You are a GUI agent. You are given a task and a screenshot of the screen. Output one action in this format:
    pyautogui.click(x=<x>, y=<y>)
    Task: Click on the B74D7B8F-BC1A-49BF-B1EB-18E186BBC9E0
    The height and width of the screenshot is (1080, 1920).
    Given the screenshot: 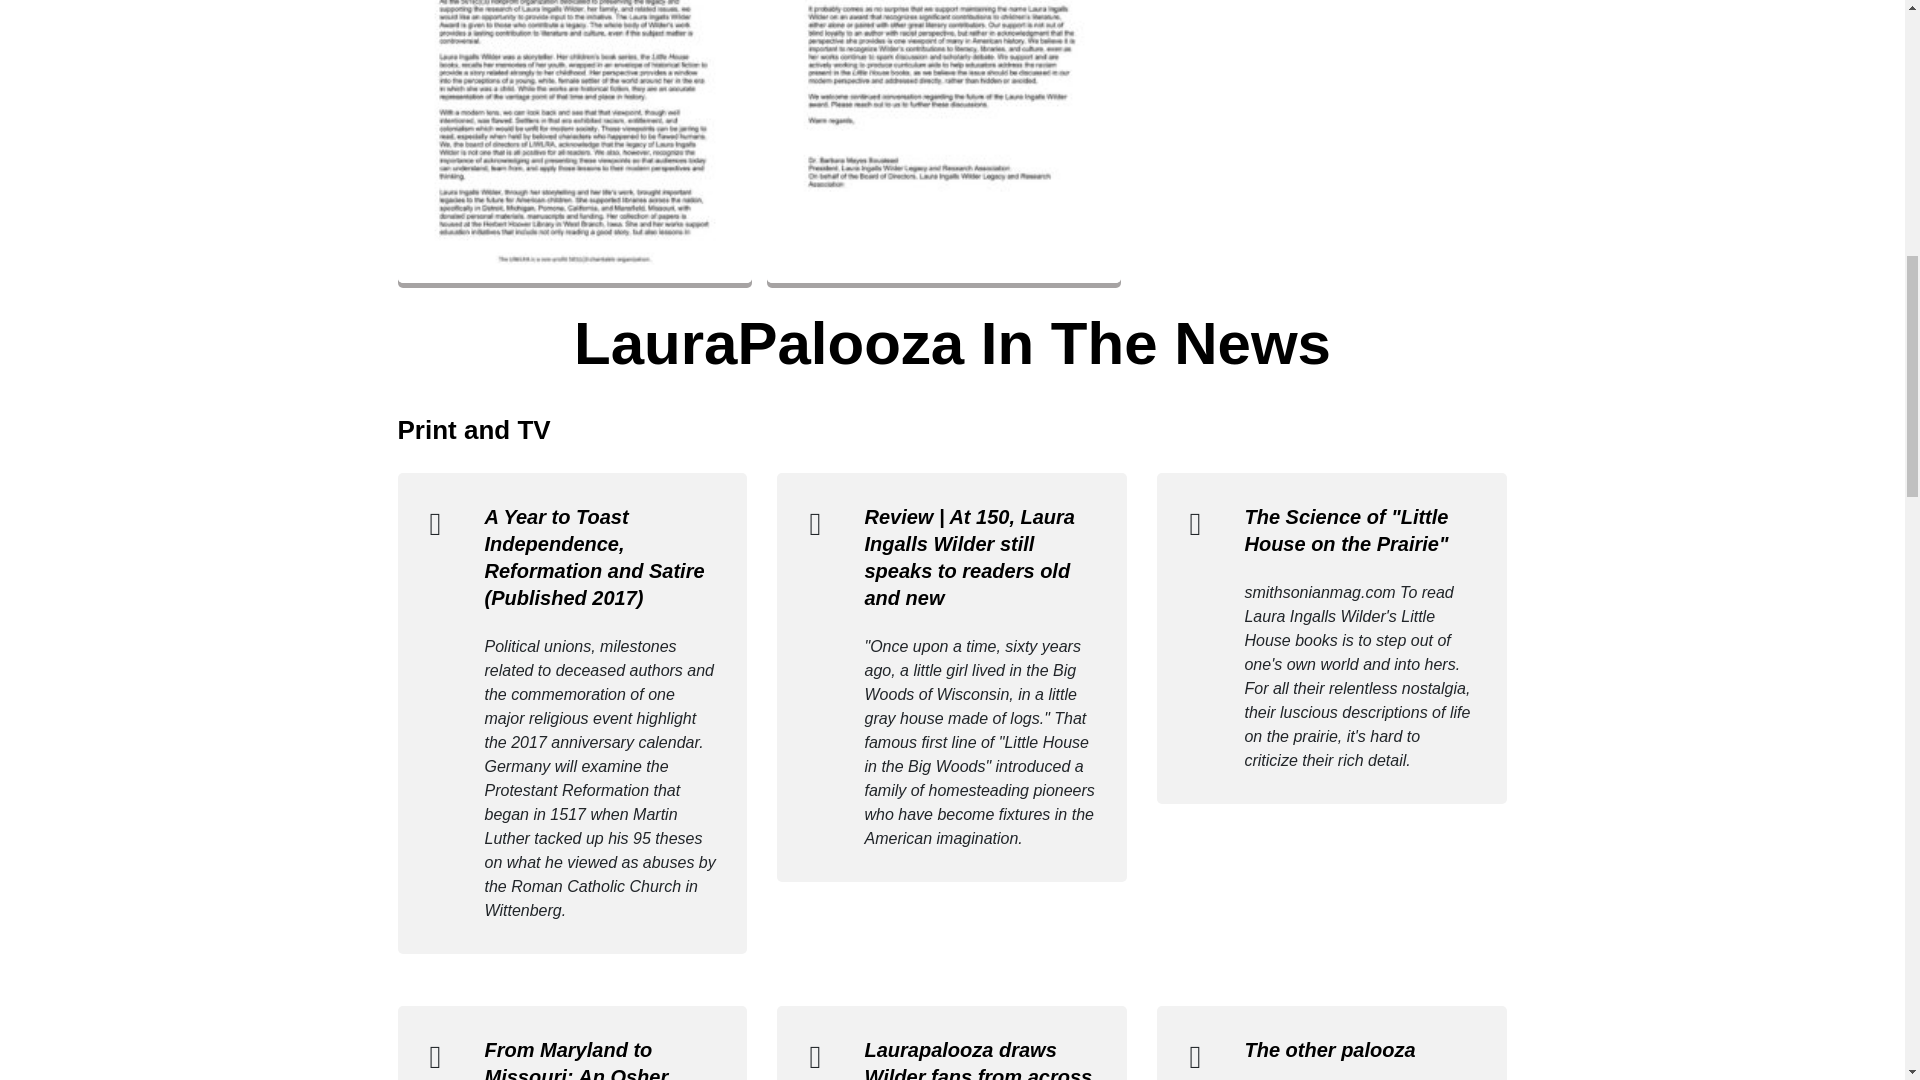 What is the action you would take?
    pyautogui.click(x=942, y=142)
    